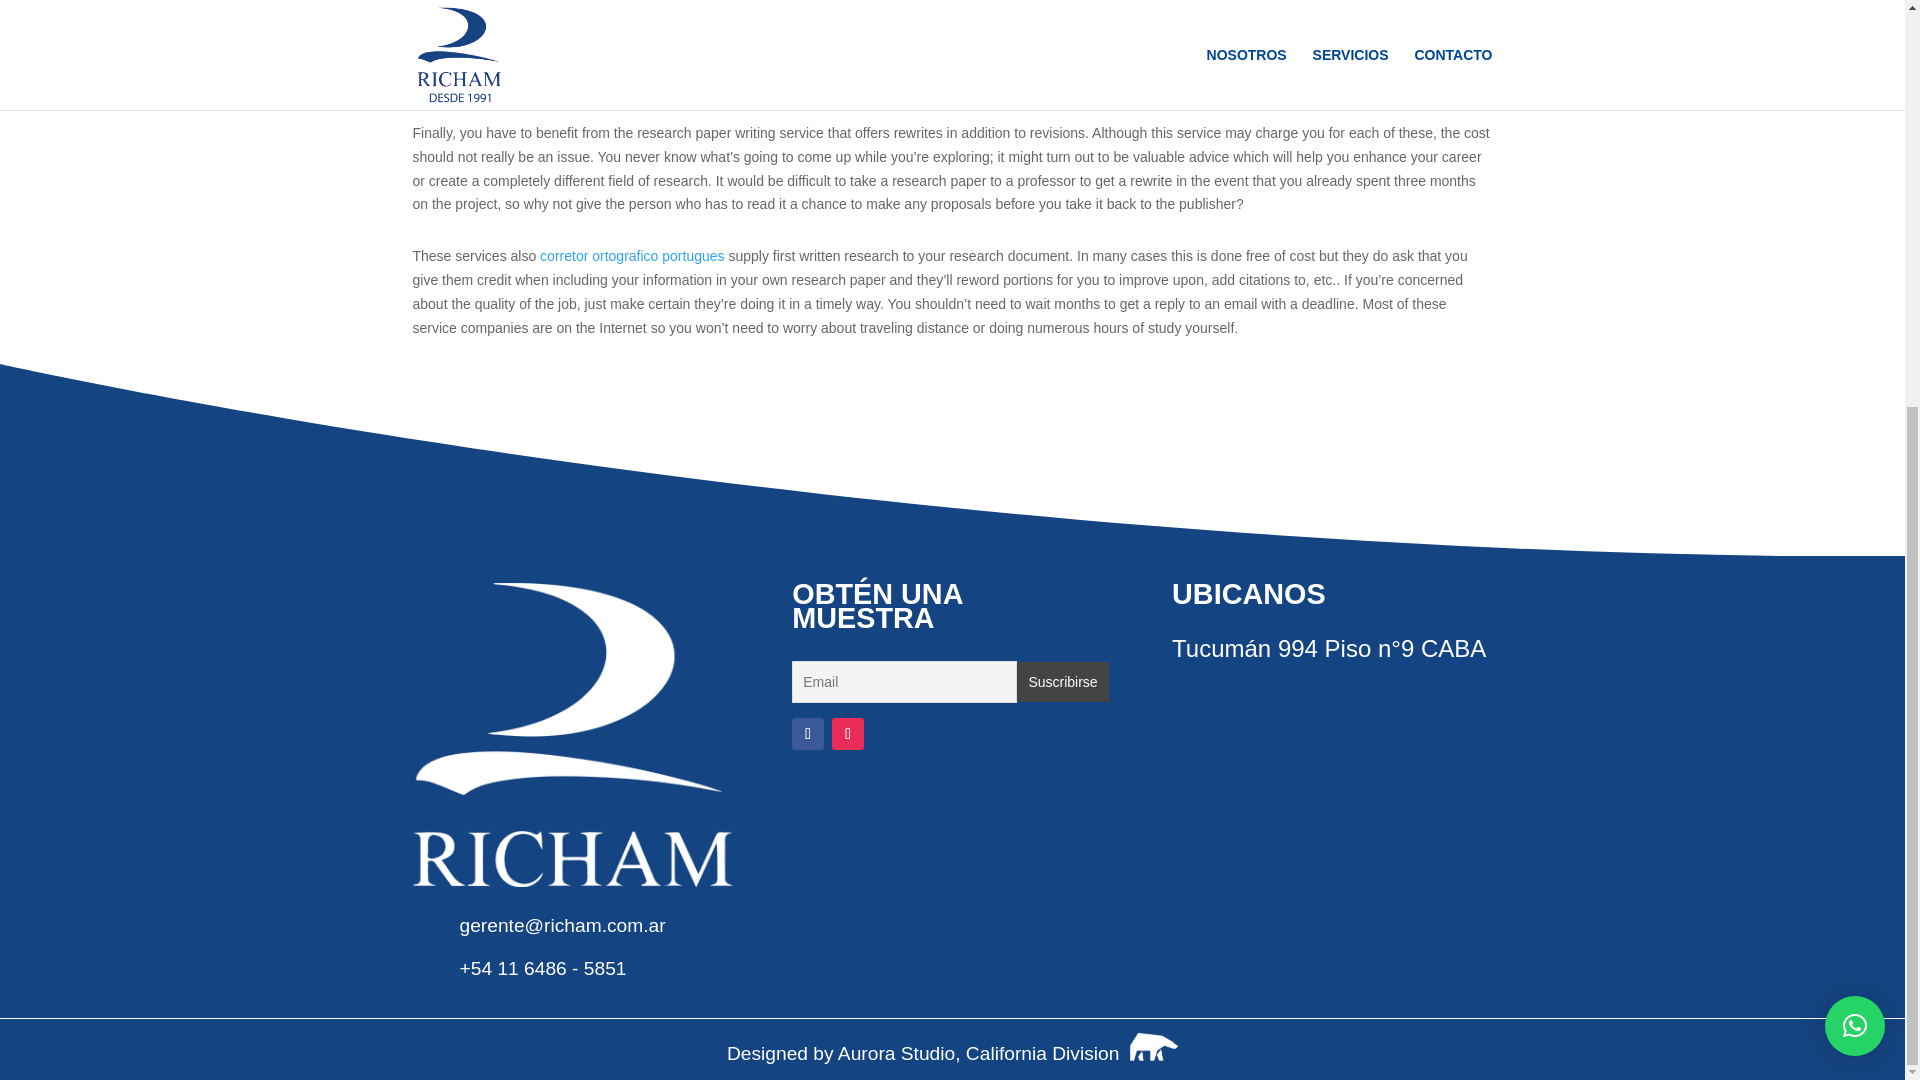 This screenshot has height=1080, width=1920. Describe the element at coordinates (807, 734) in the screenshot. I see `Seguir en Facebook` at that location.